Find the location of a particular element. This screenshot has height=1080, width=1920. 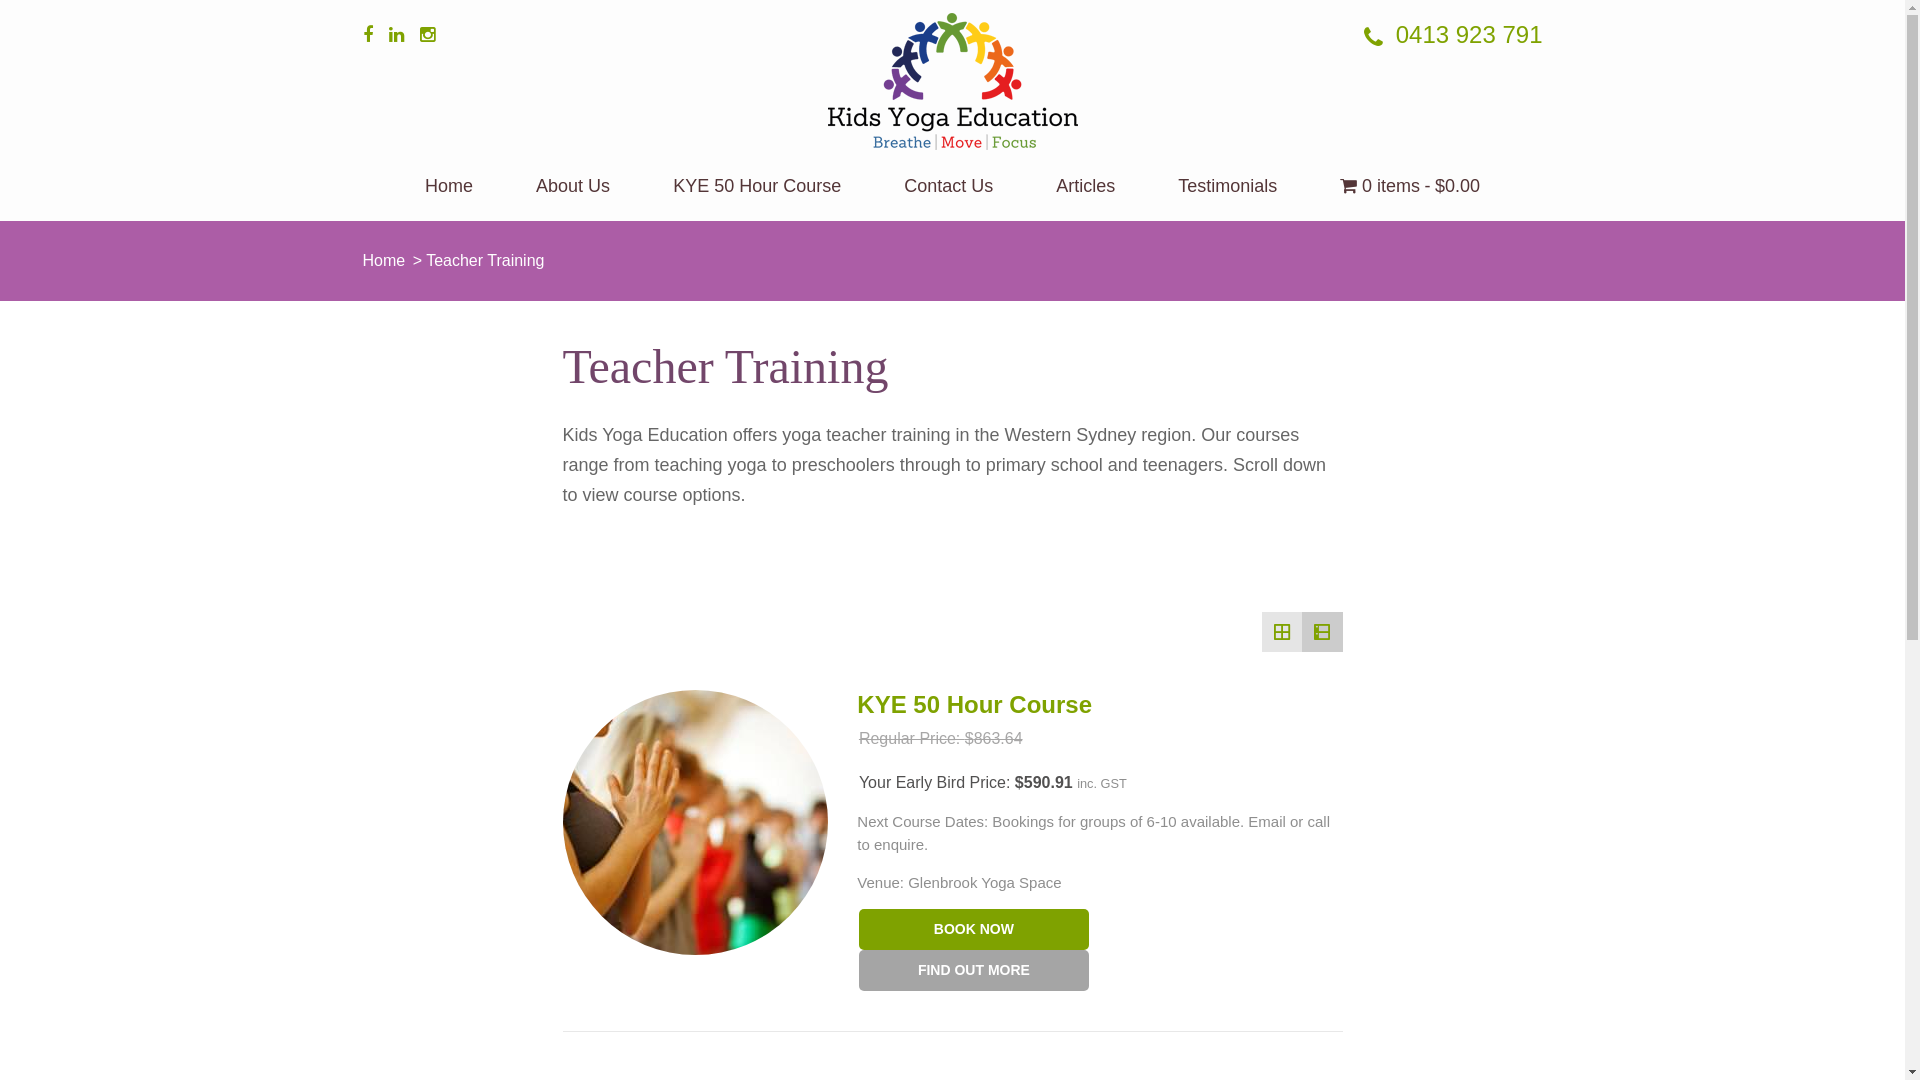

BOOK NOW is located at coordinates (974, 930).